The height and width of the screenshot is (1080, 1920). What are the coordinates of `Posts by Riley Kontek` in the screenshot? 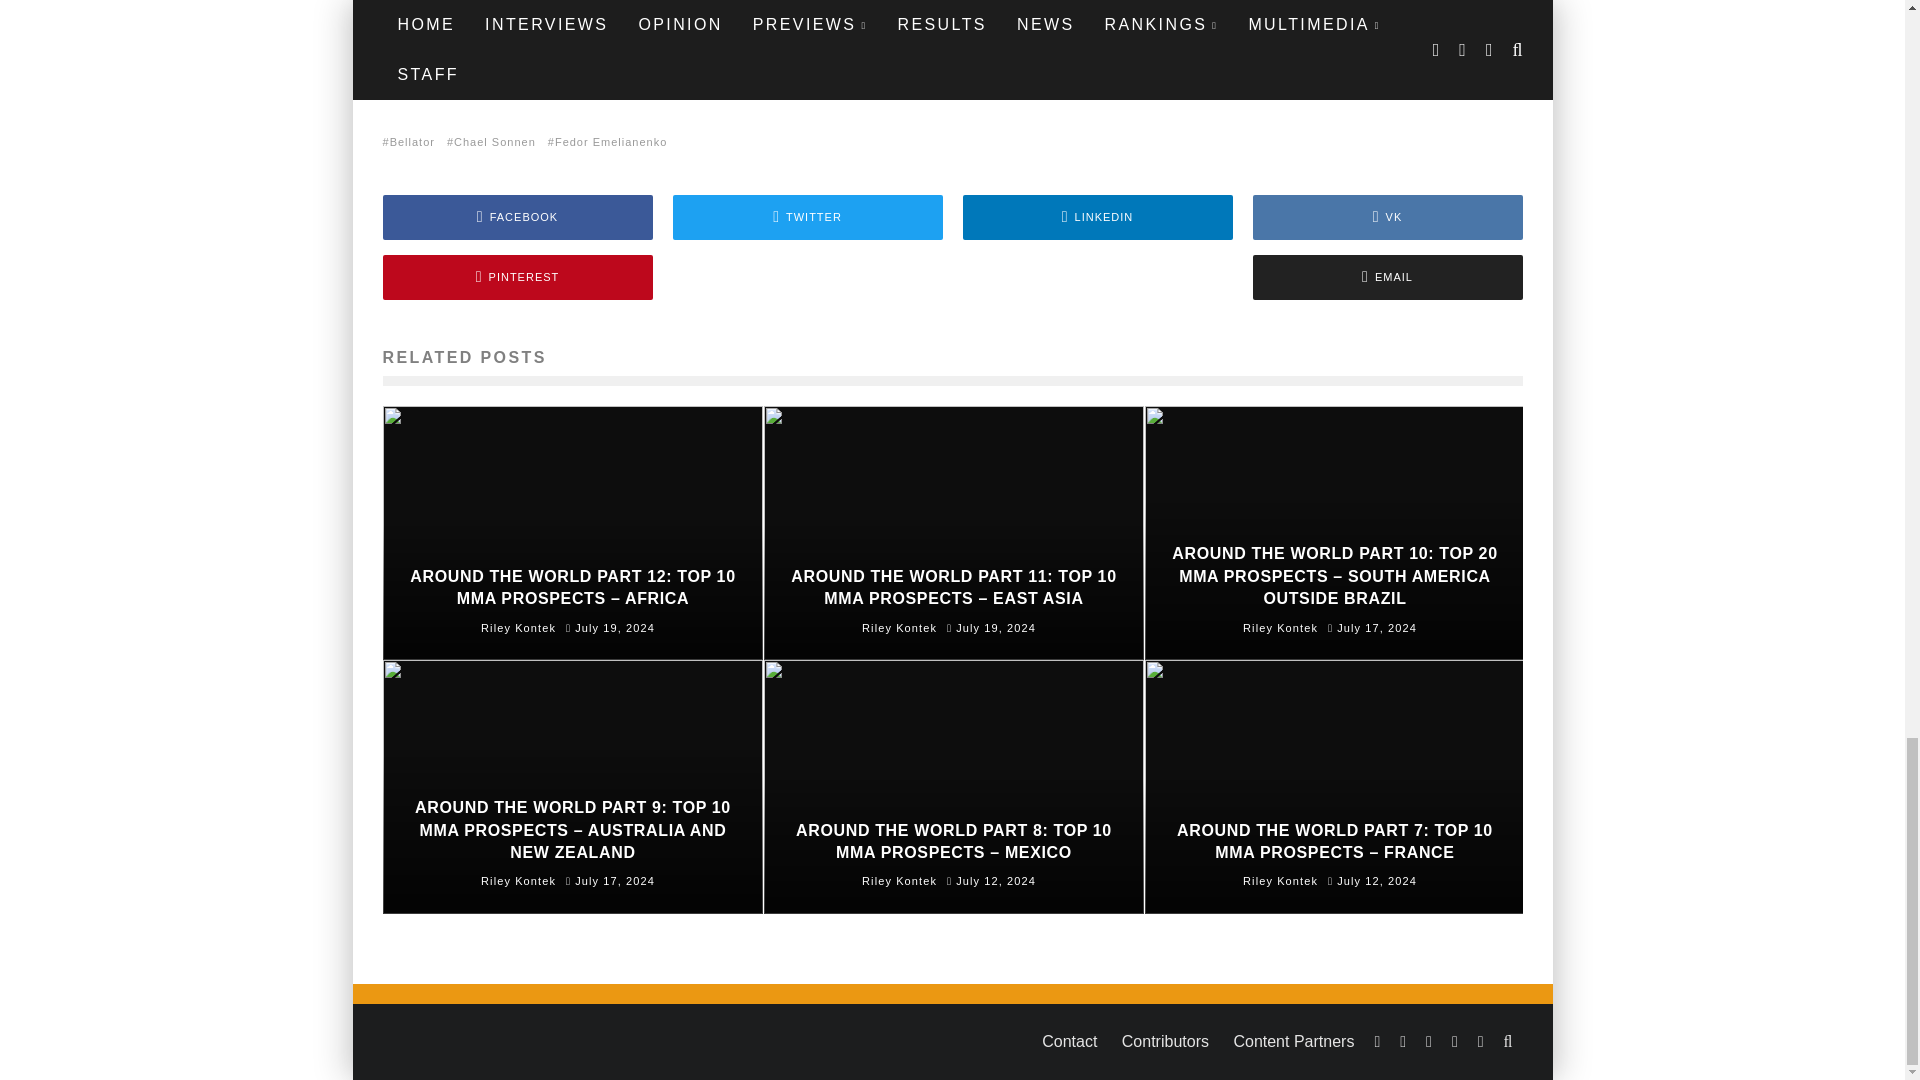 It's located at (1280, 880).